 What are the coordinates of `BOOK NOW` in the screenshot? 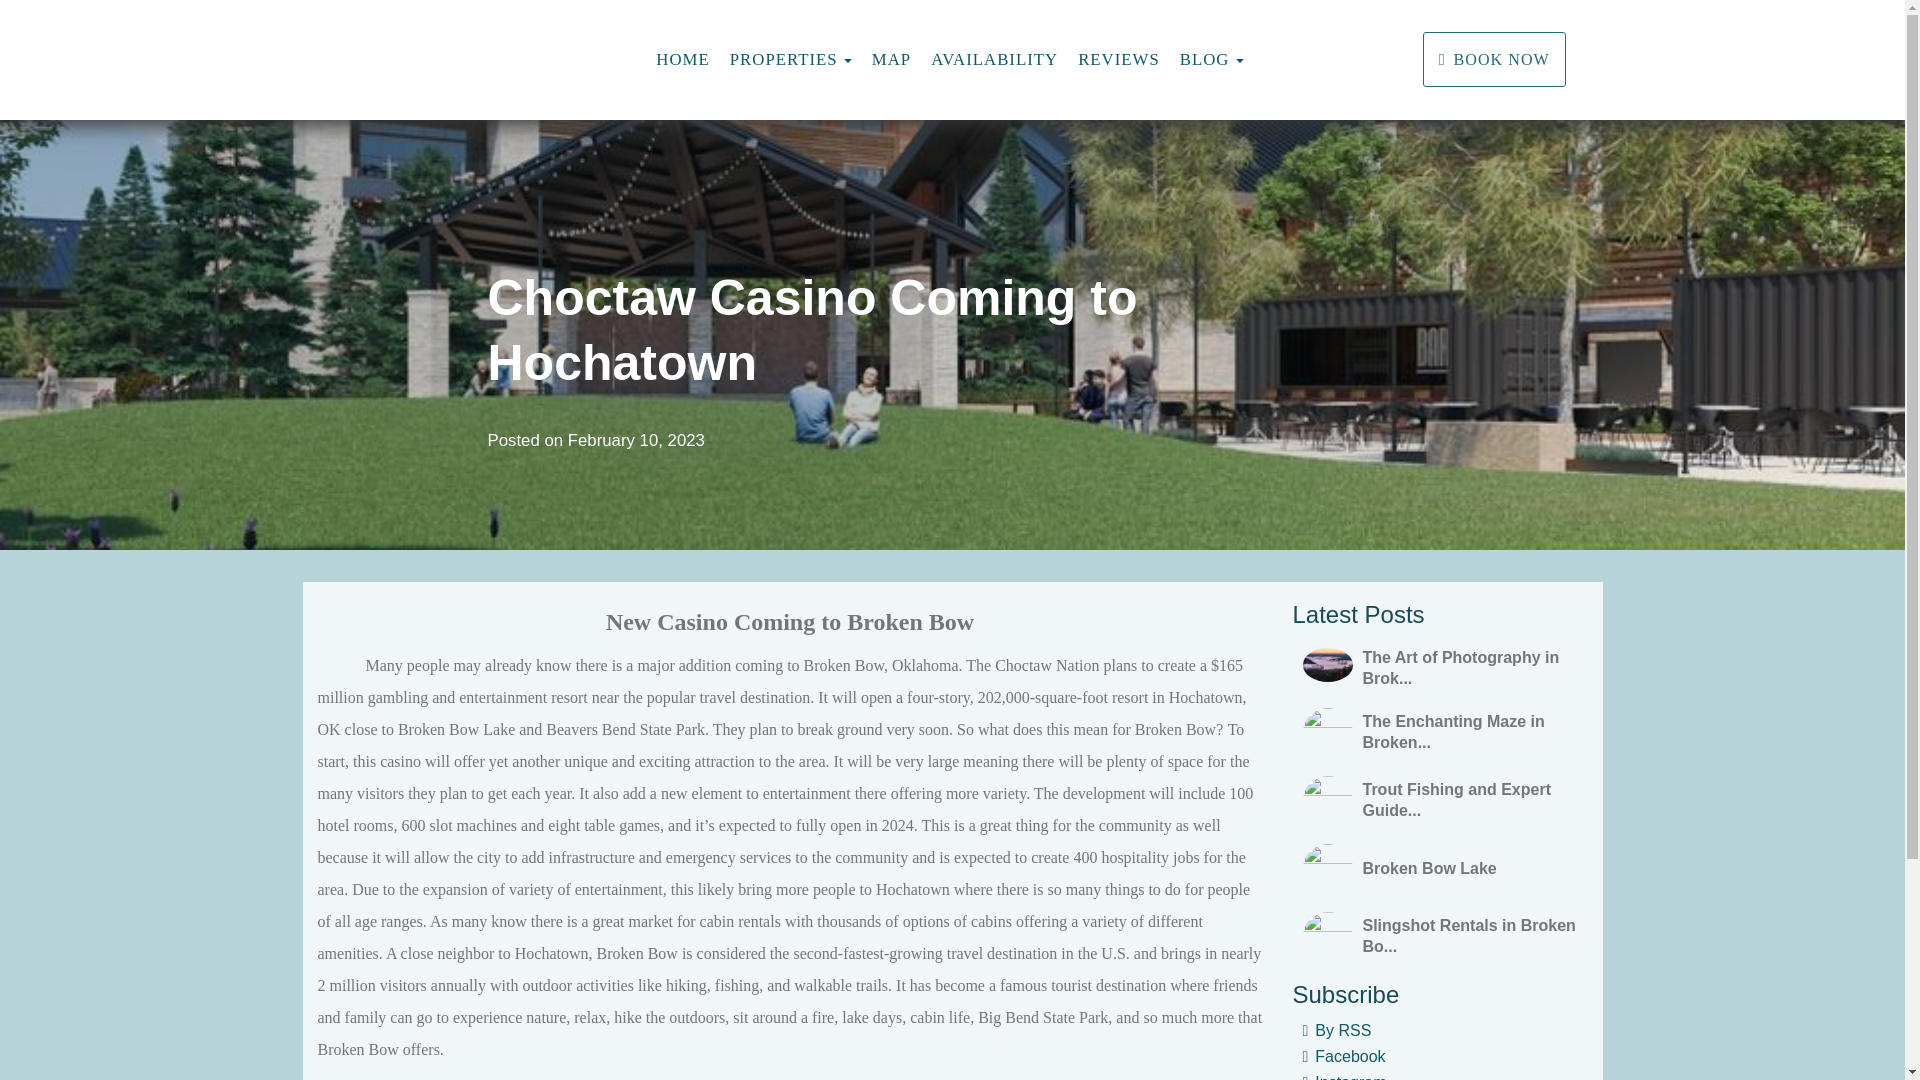 It's located at (1494, 60).